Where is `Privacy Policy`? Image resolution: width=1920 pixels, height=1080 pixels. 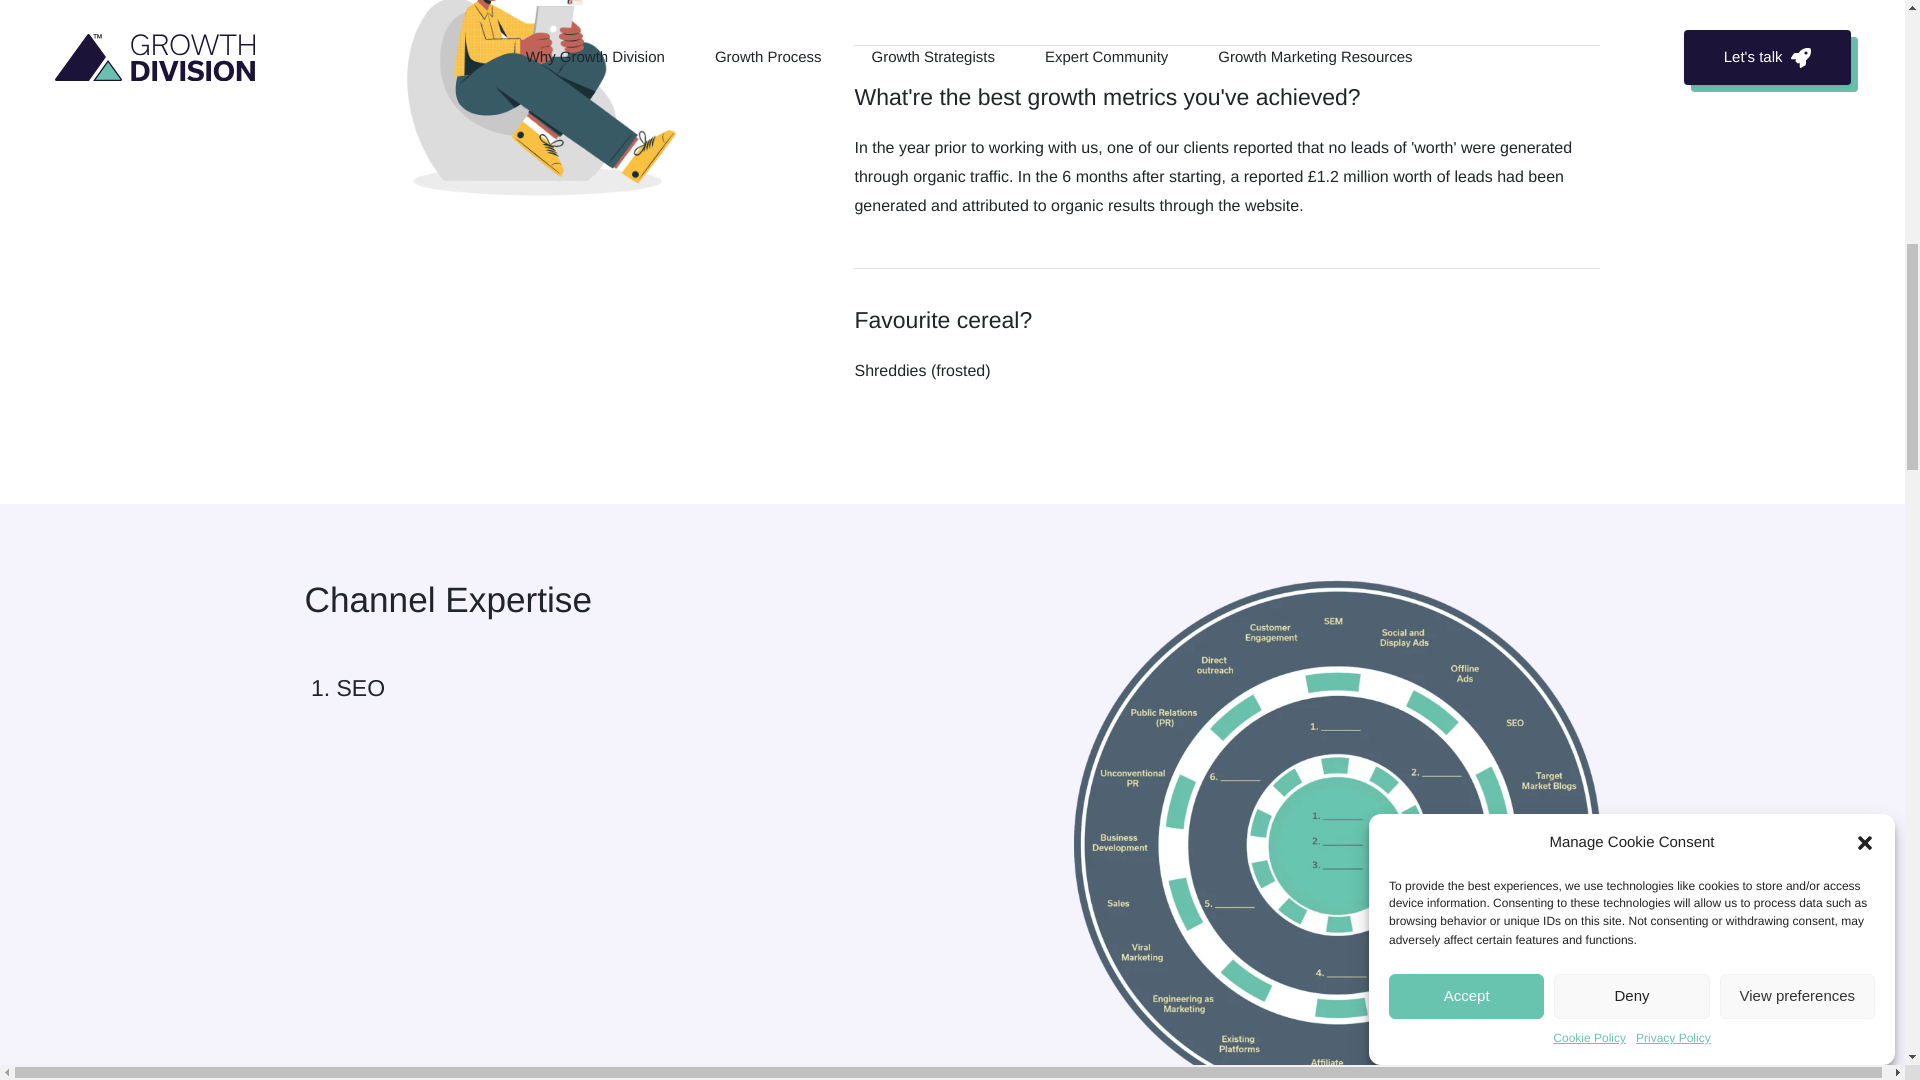
Privacy Policy is located at coordinates (1672, 74).